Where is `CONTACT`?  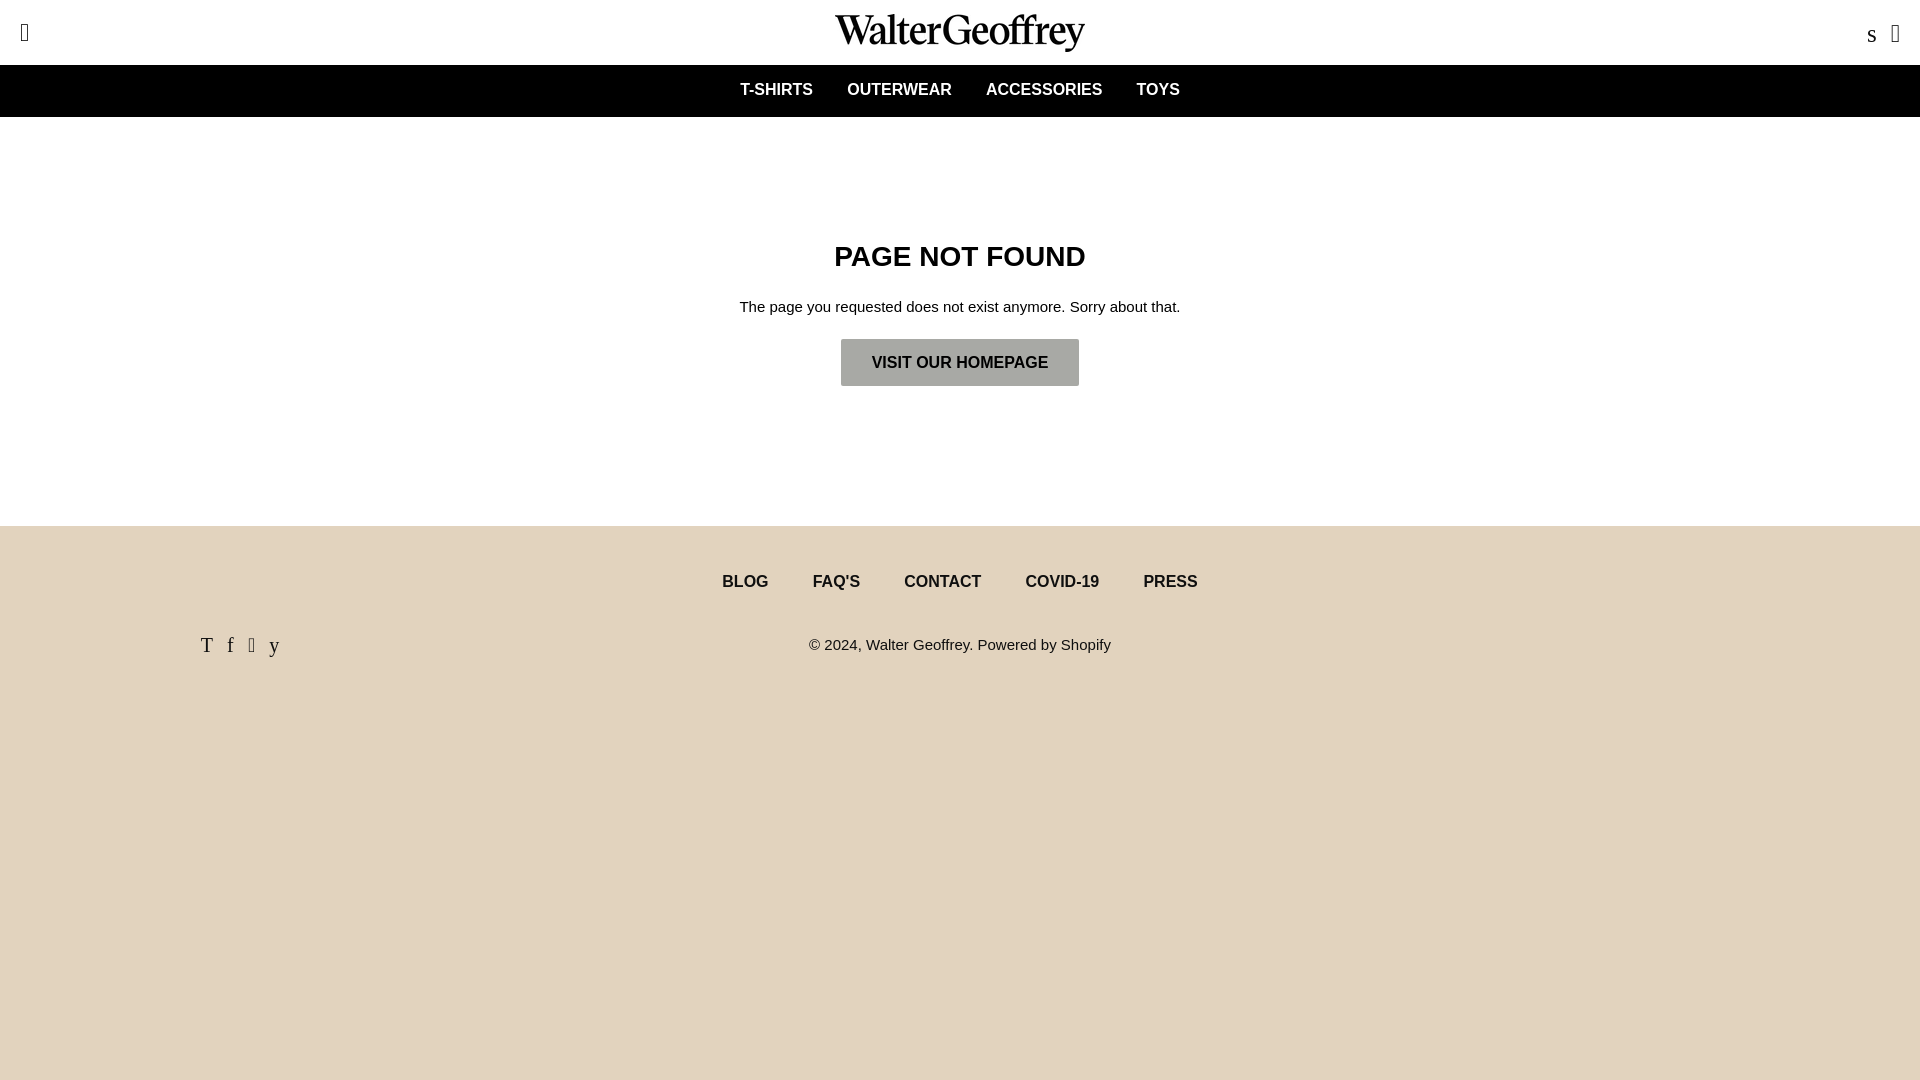
CONTACT is located at coordinates (942, 582).